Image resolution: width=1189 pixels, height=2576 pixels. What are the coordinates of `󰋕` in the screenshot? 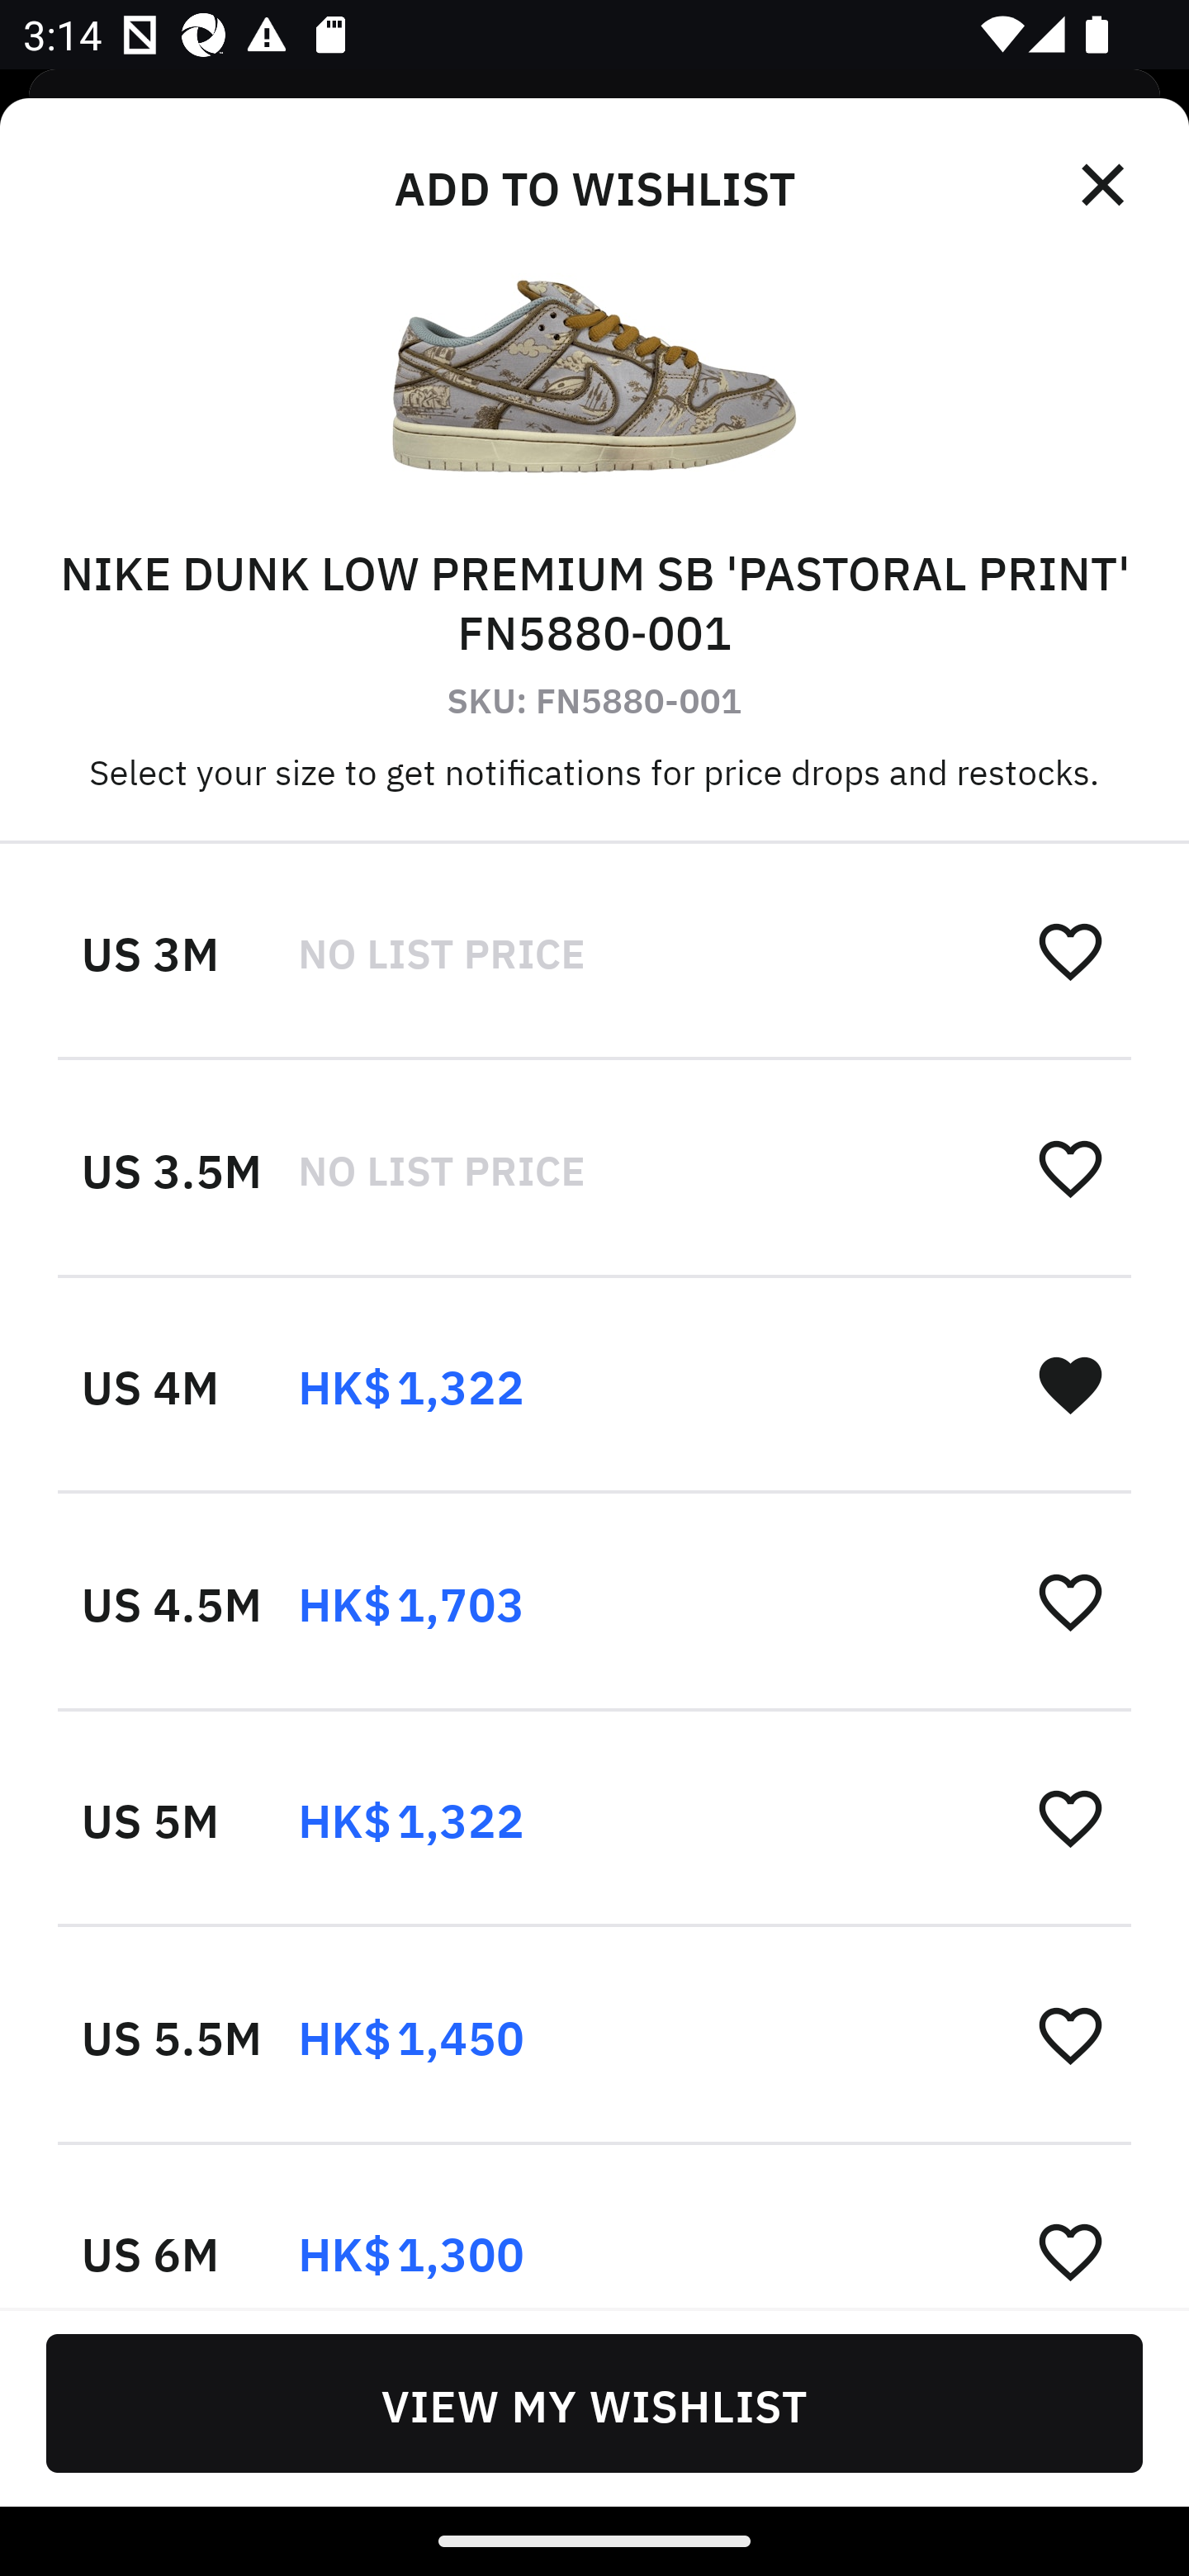 It's located at (1070, 2034).